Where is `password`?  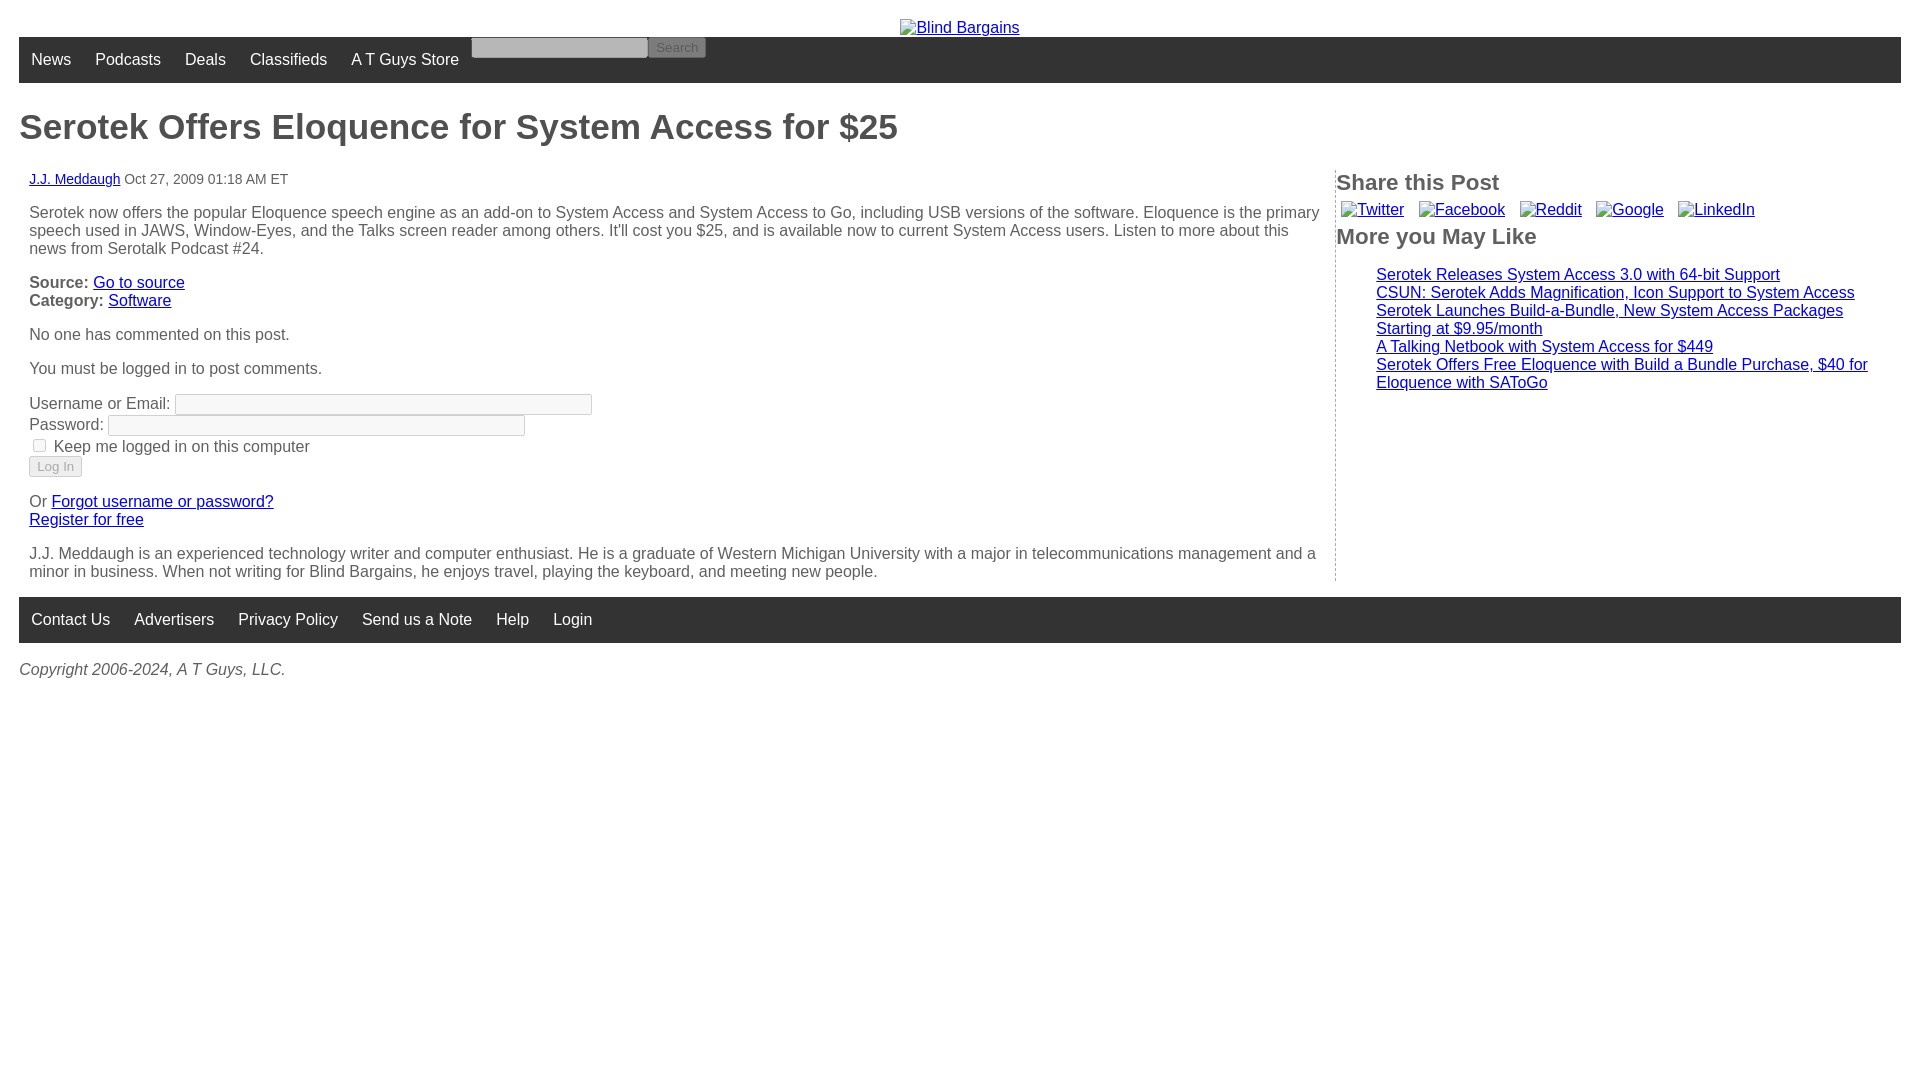
password is located at coordinates (316, 425).